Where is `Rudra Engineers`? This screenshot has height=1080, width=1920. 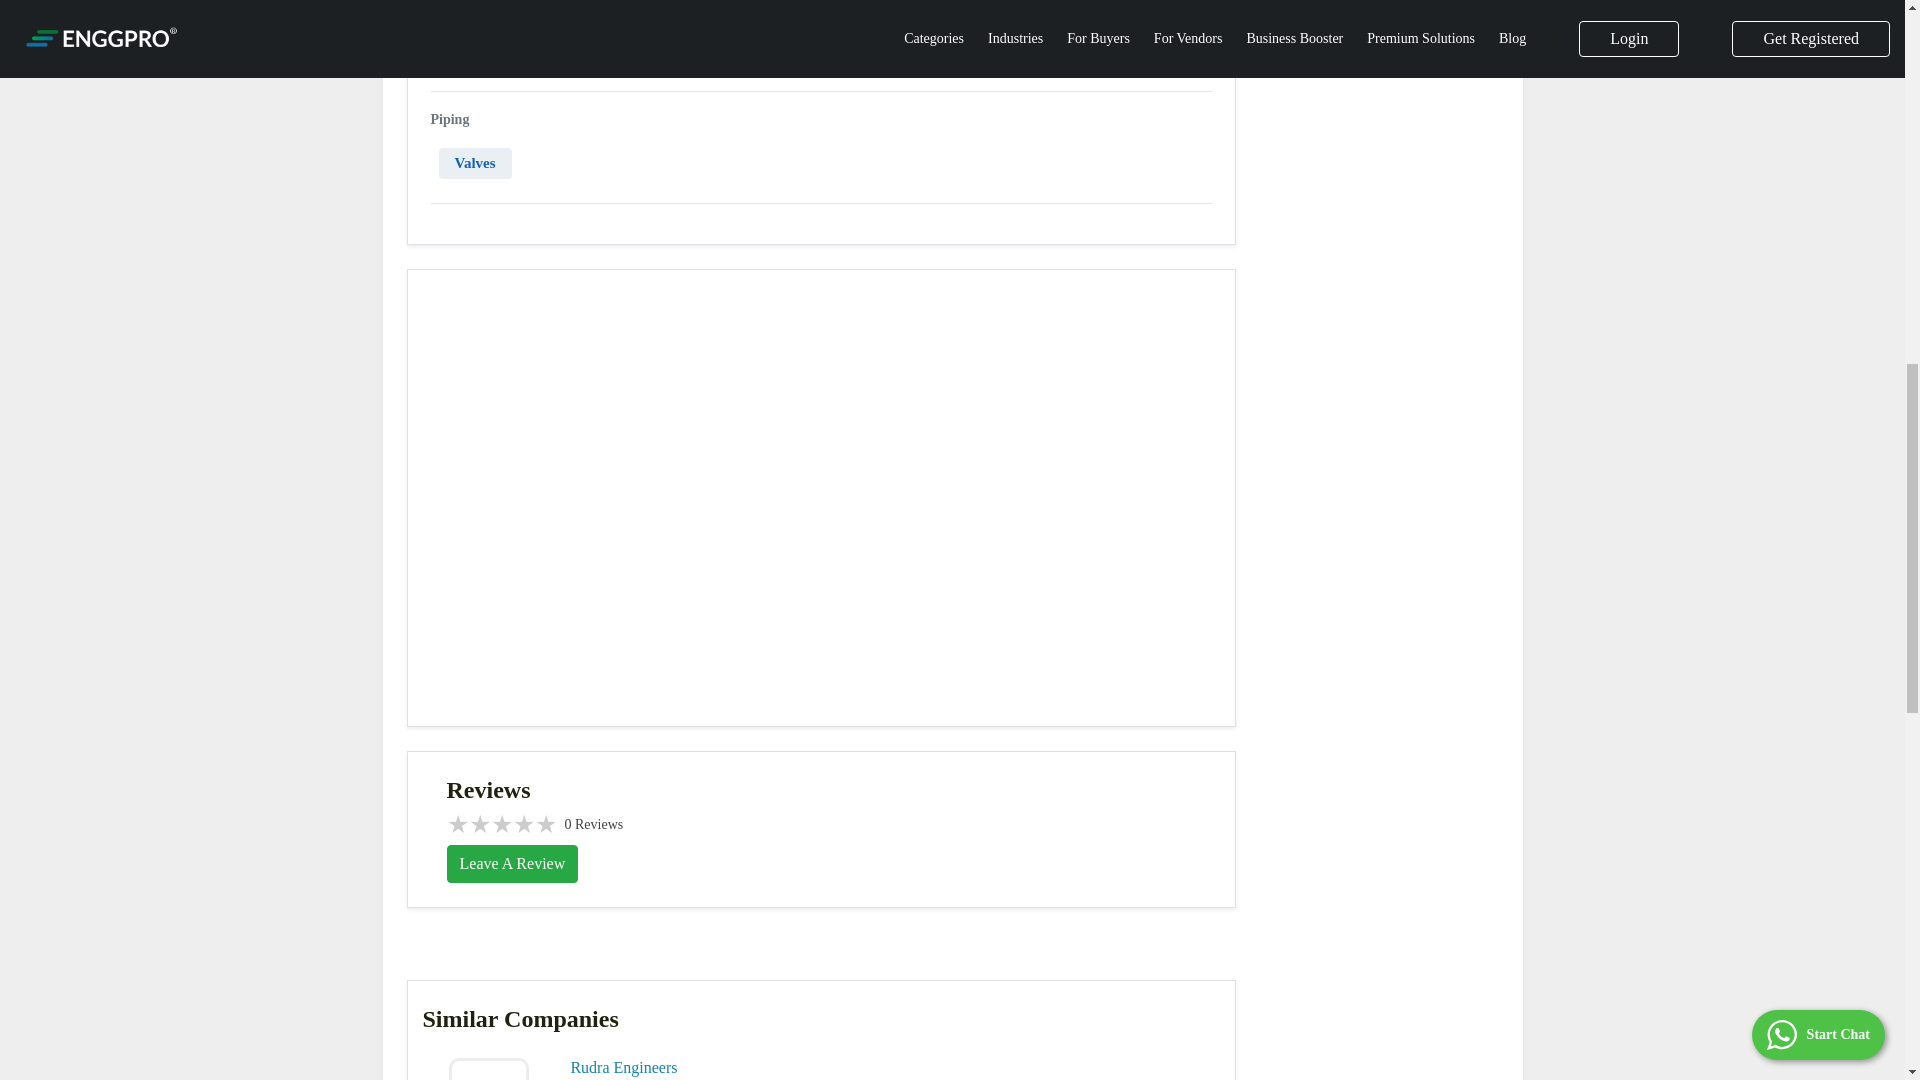
Rudra Engineers is located at coordinates (624, 1067).